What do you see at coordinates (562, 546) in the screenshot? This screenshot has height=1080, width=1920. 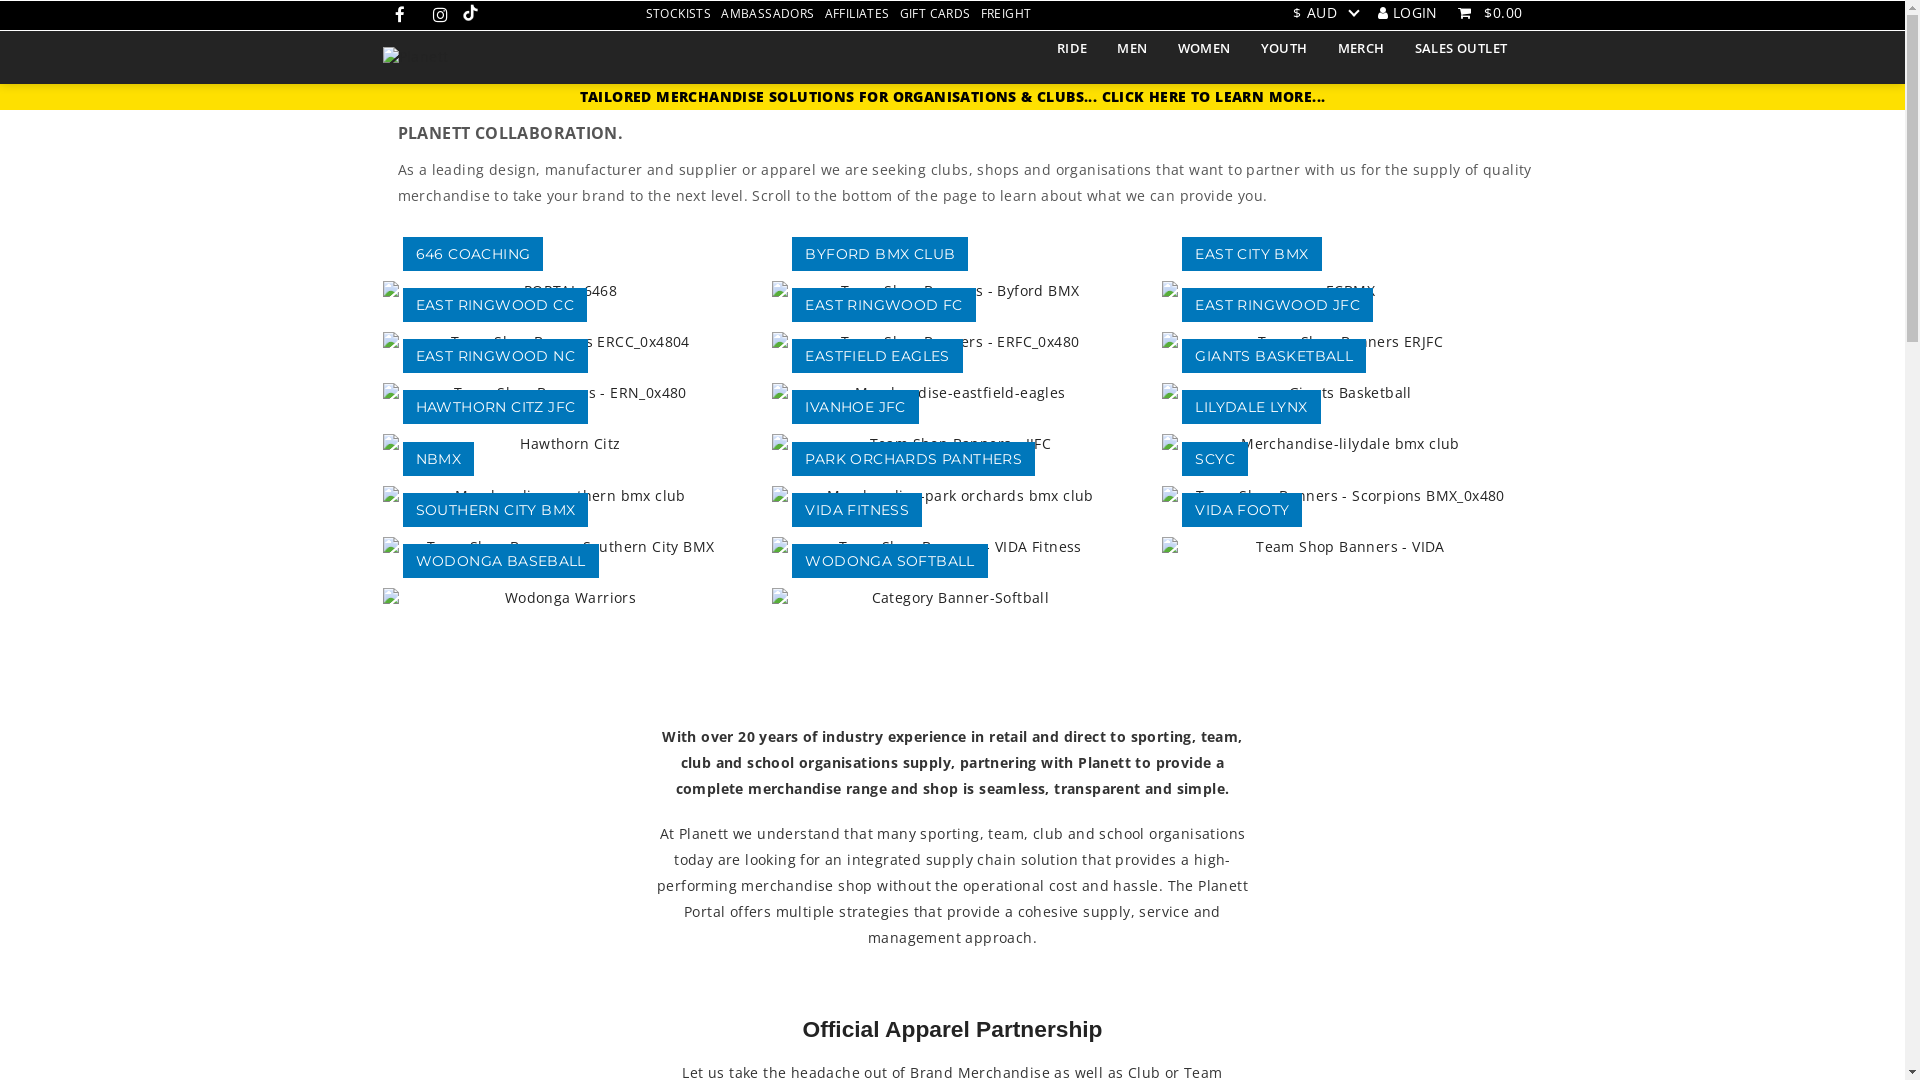 I see `Southern City BMX` at bounding box center [562, 546].